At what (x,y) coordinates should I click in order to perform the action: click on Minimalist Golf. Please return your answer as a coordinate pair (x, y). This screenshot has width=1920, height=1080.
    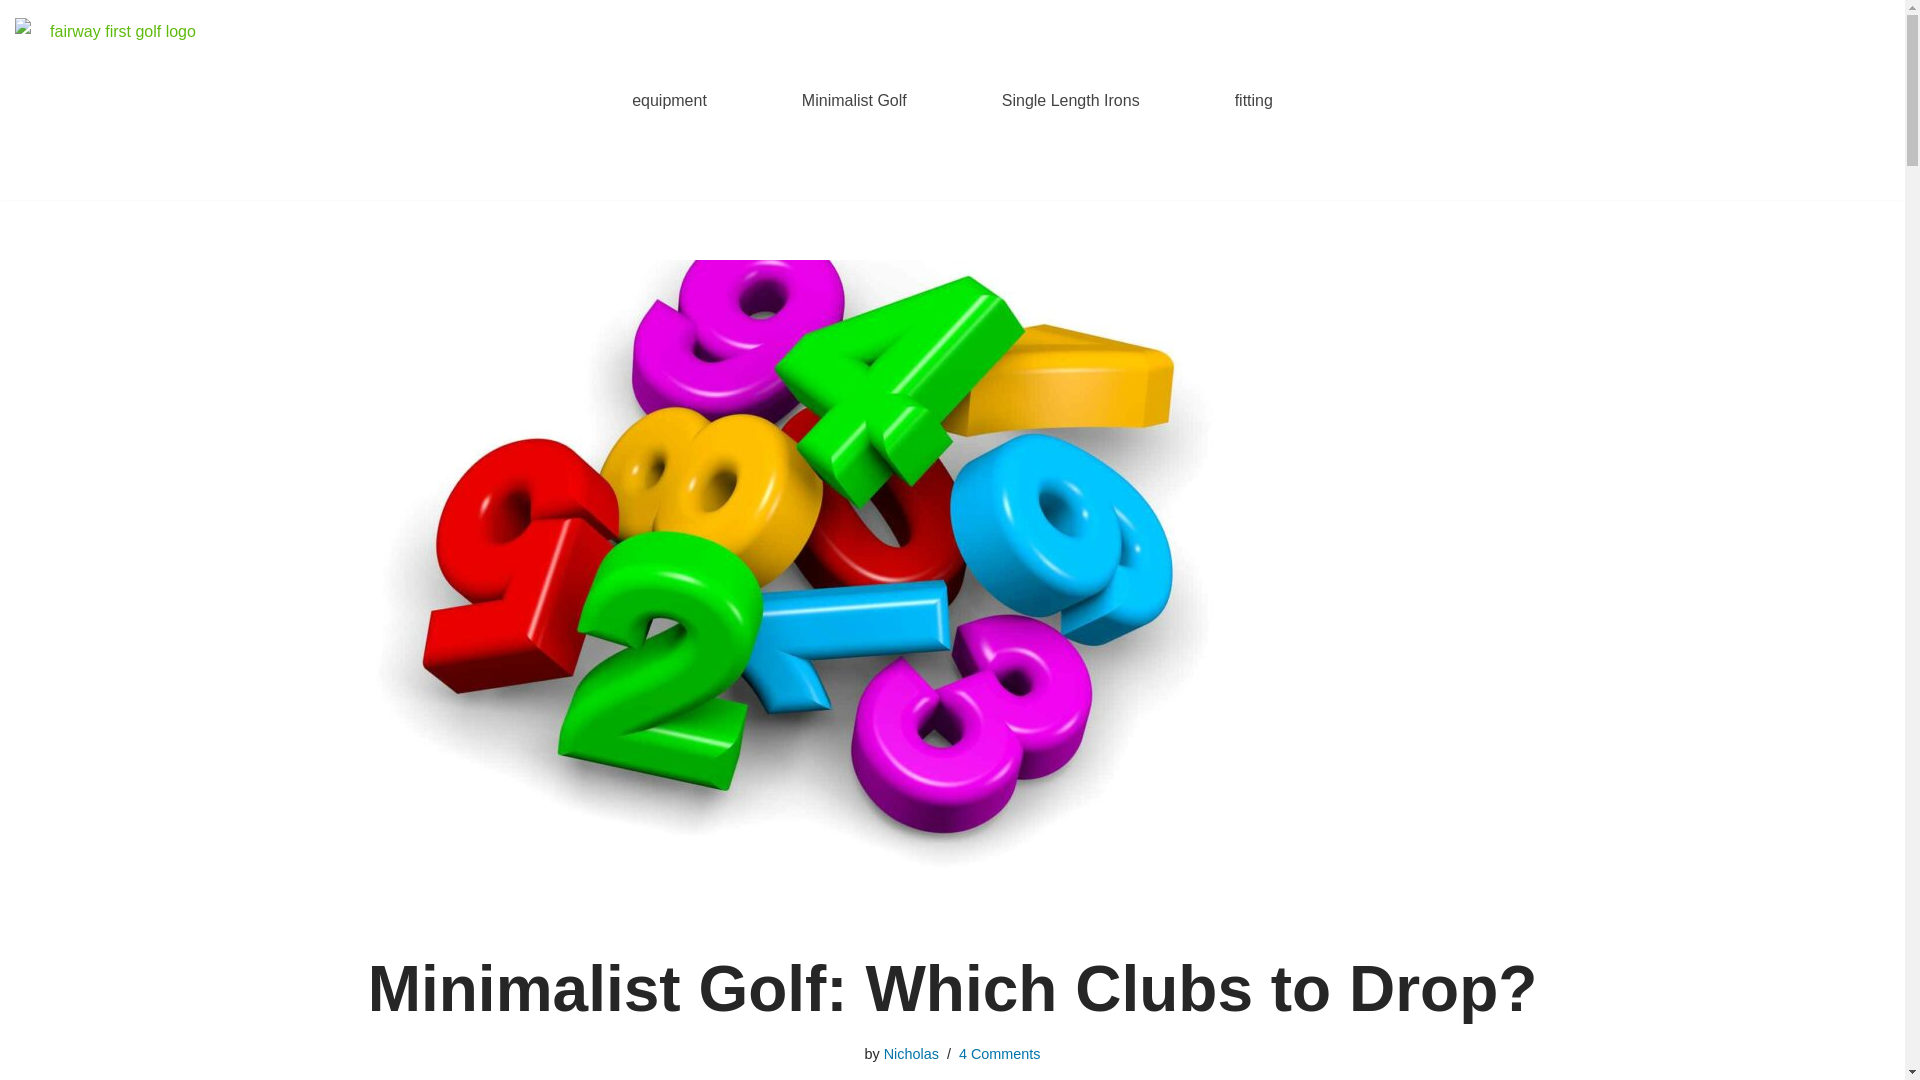
    Looking at the image, I should click on (854, 100).